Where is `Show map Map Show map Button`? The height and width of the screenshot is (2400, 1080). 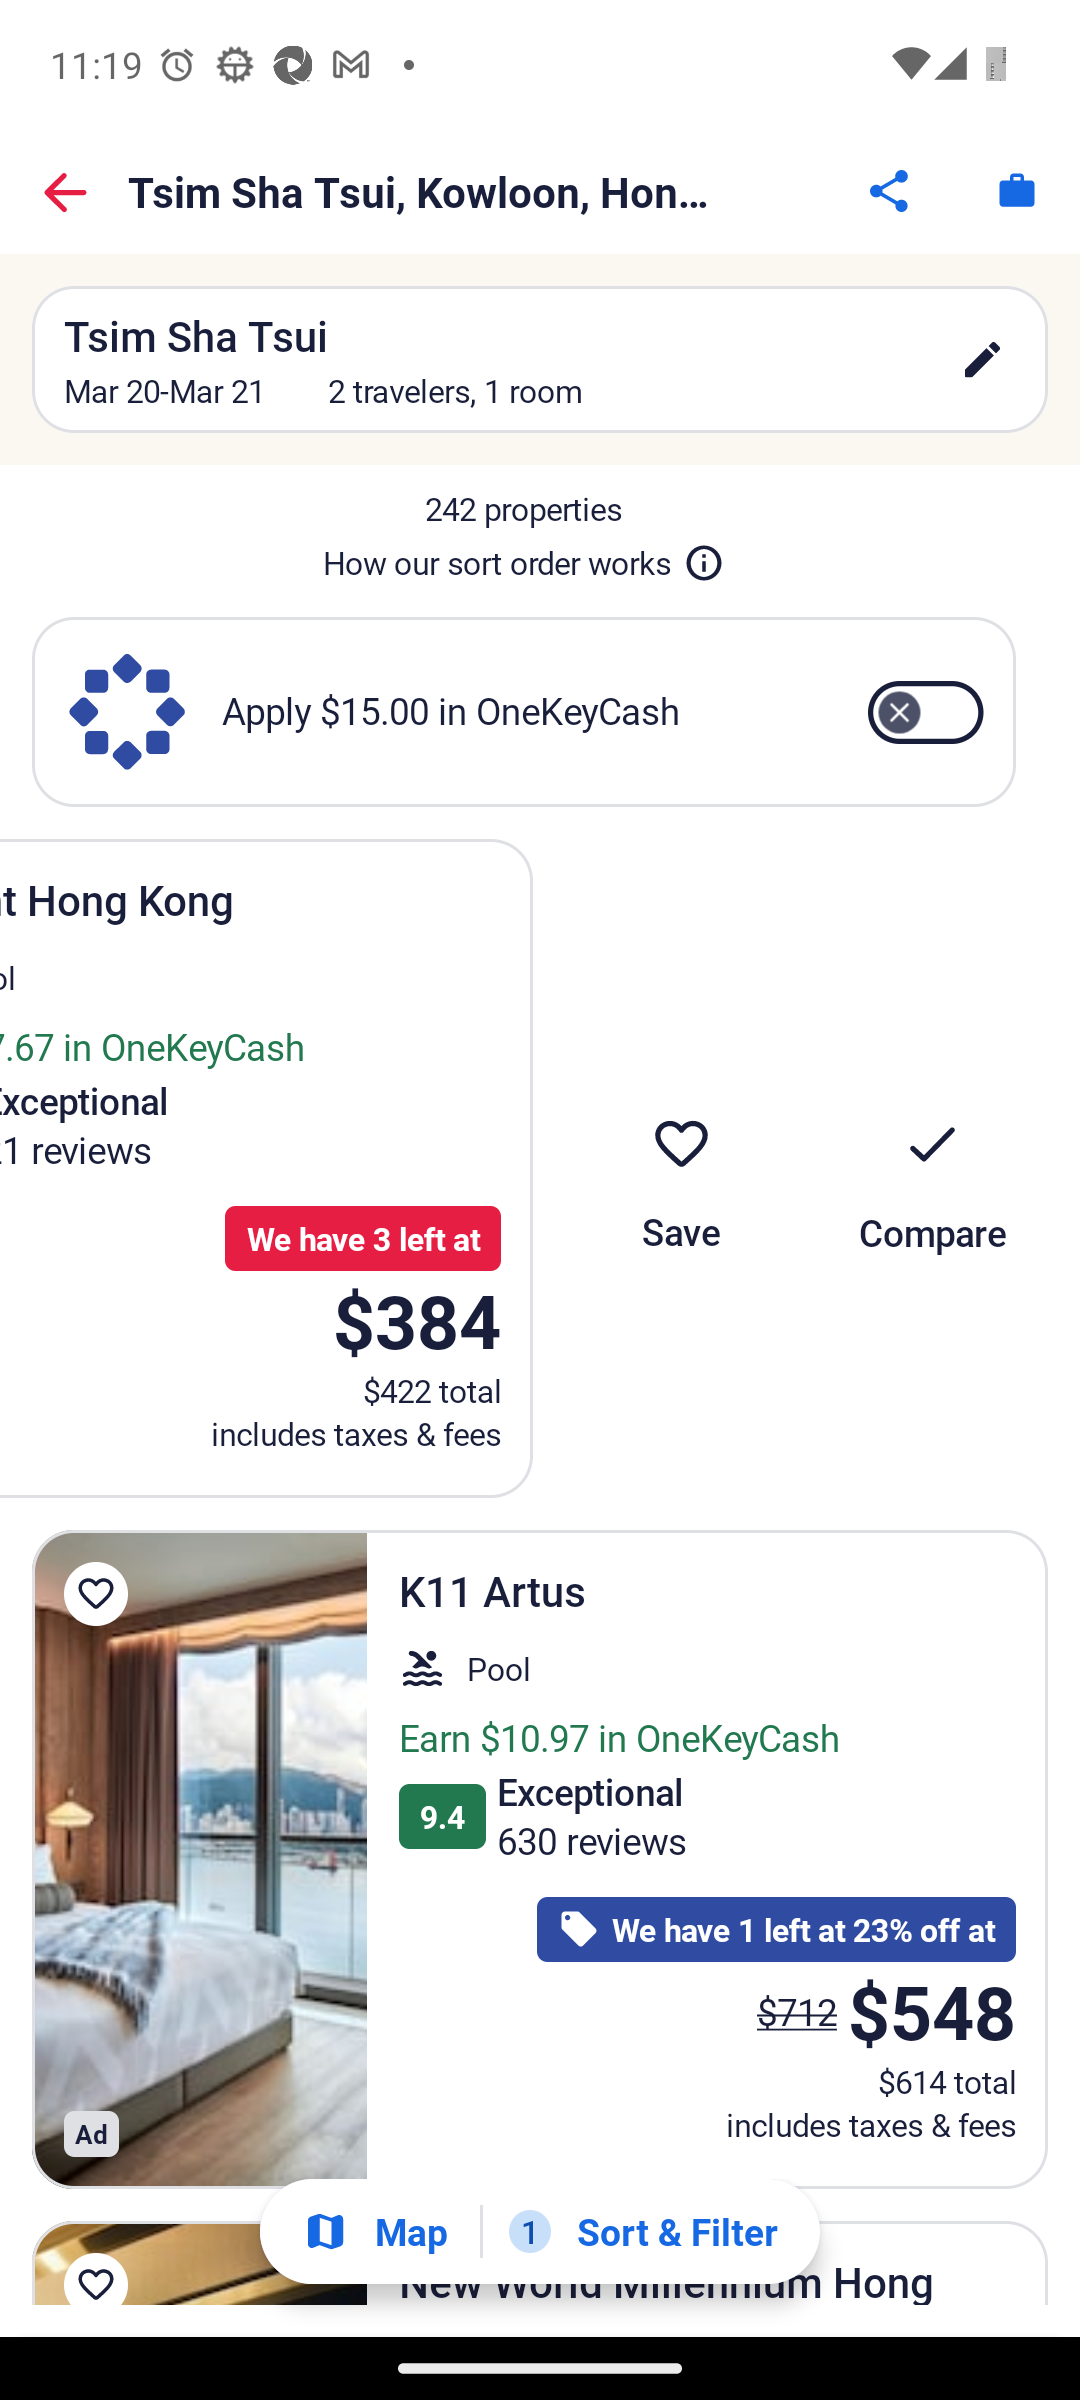 Show map Map Show map Button is located at coordinates (375, 2230).